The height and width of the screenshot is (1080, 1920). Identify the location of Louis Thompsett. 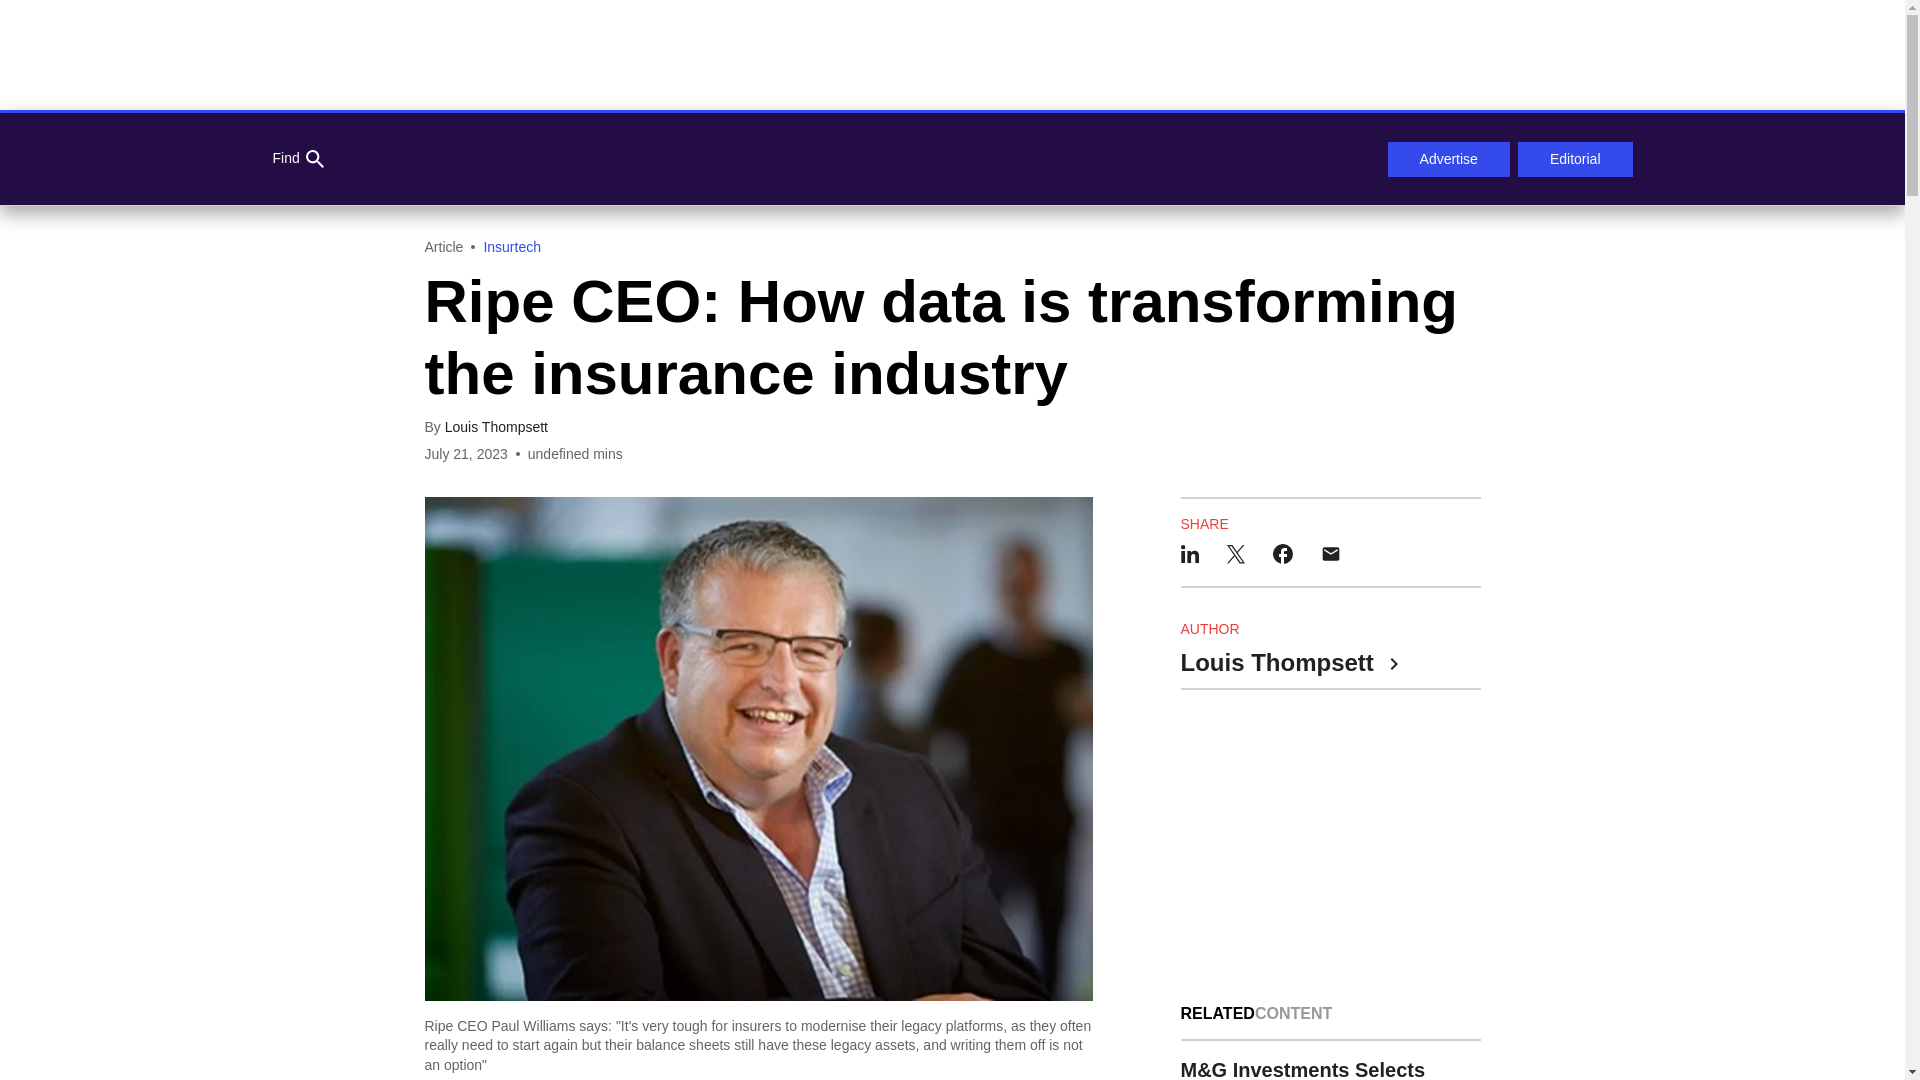
(496, 427).